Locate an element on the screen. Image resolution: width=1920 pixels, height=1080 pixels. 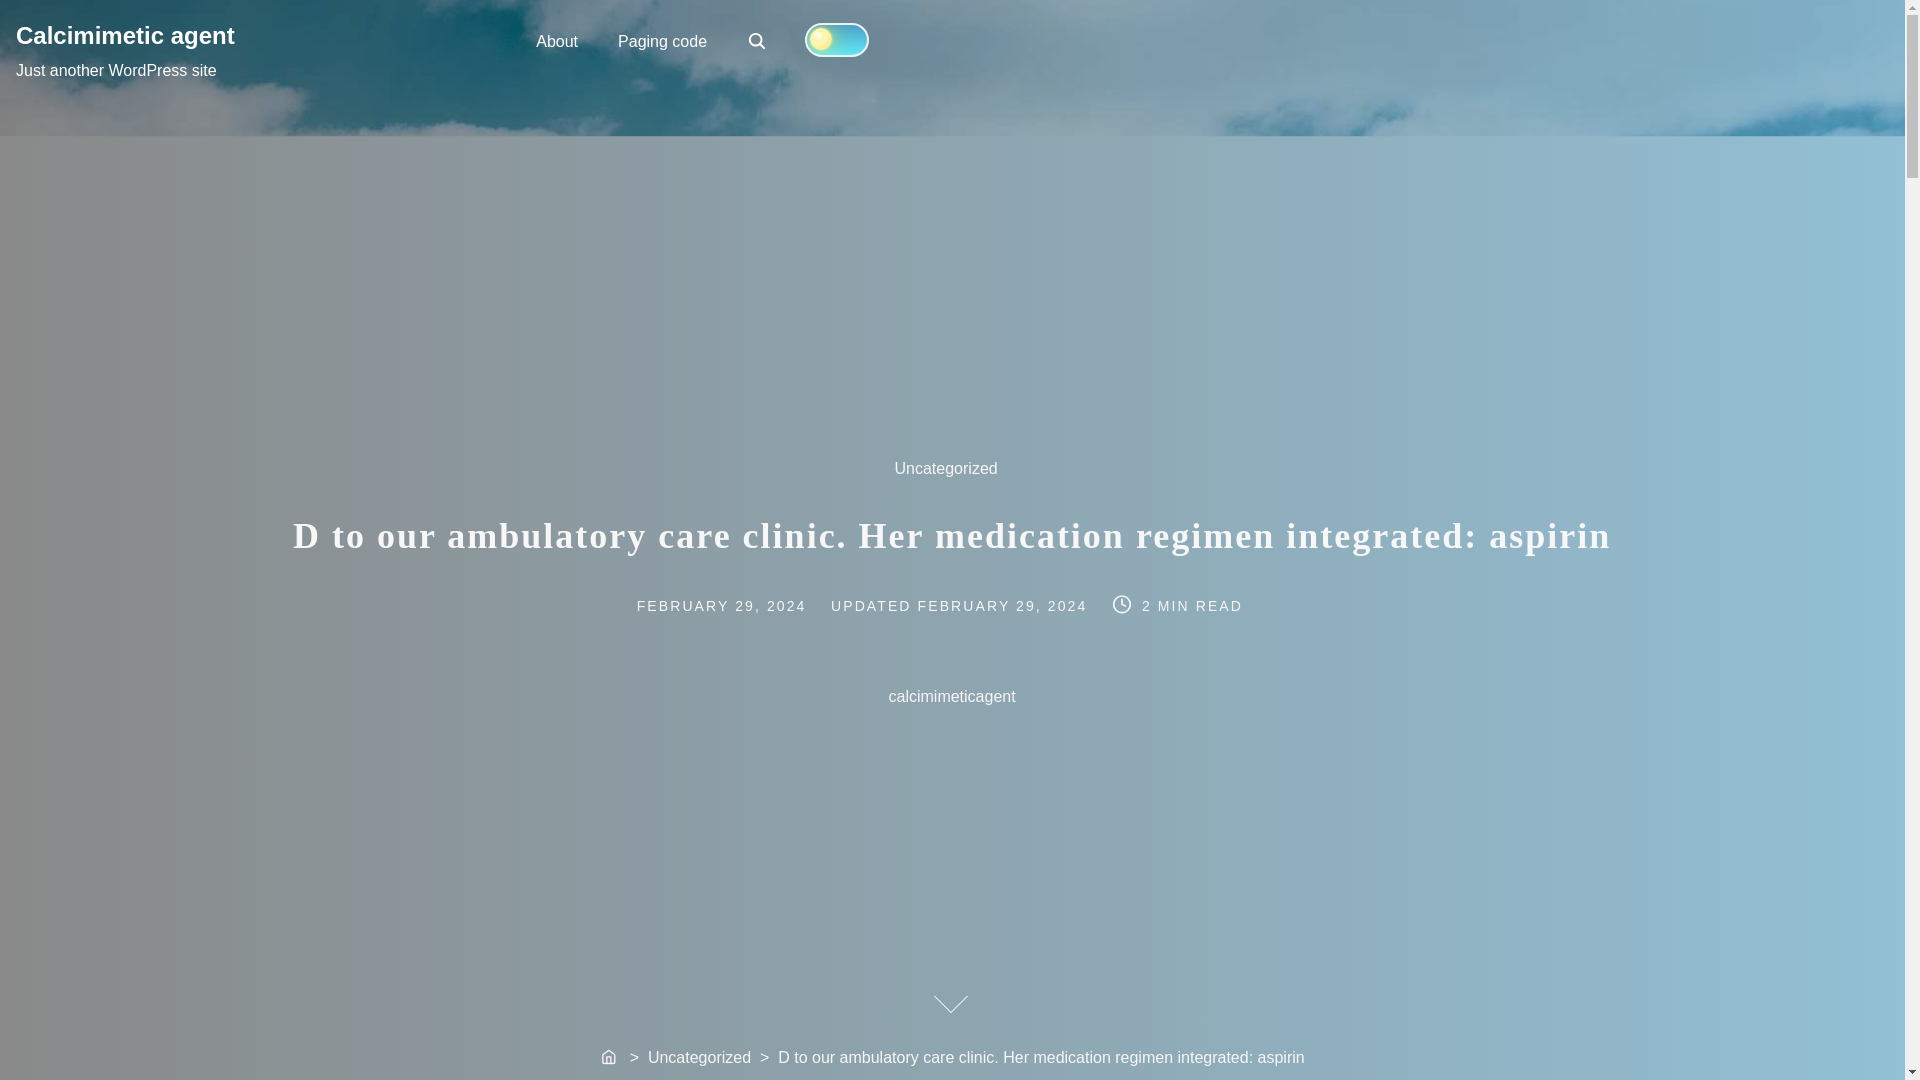
FEBRUARY 29, 2024 is located at coordinates (610, 1058).